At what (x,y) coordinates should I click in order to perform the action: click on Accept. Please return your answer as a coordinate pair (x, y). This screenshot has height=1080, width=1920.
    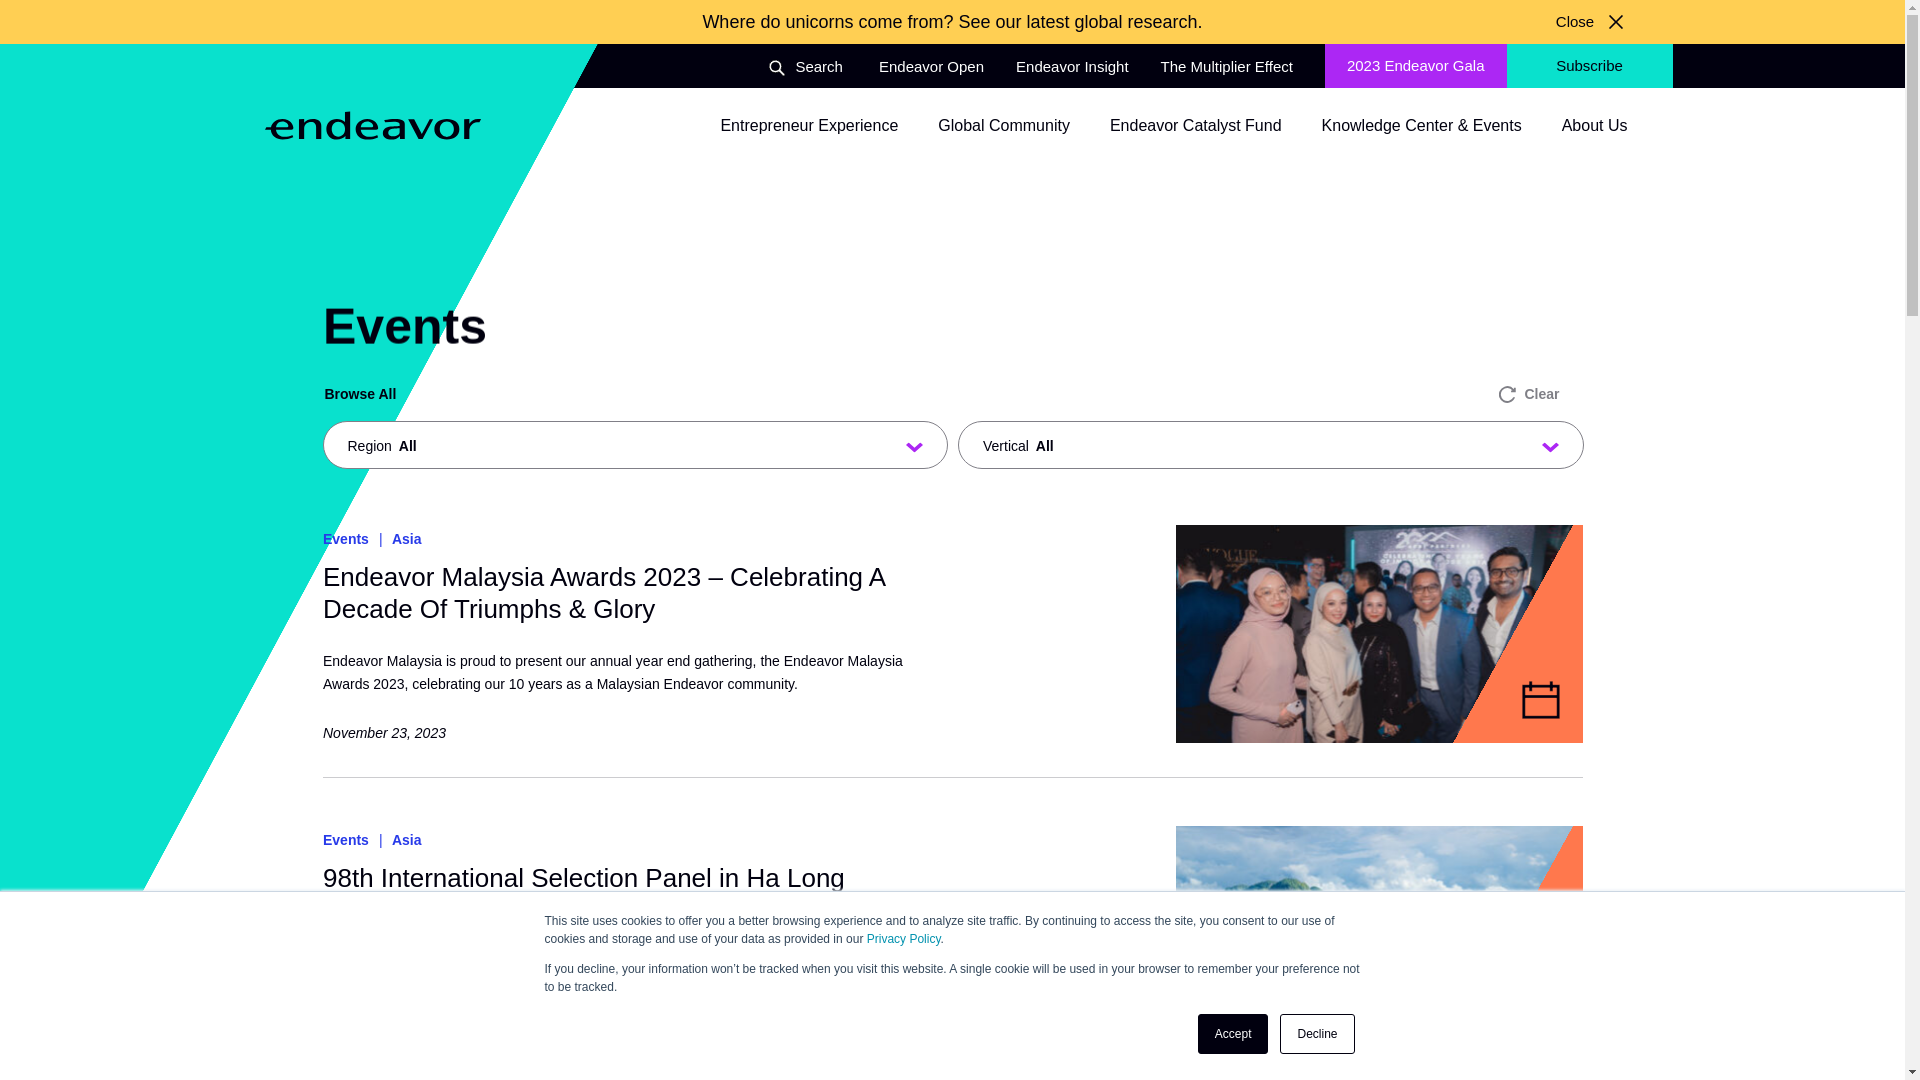
    Looking at the image, I should click on (1234, 1034).